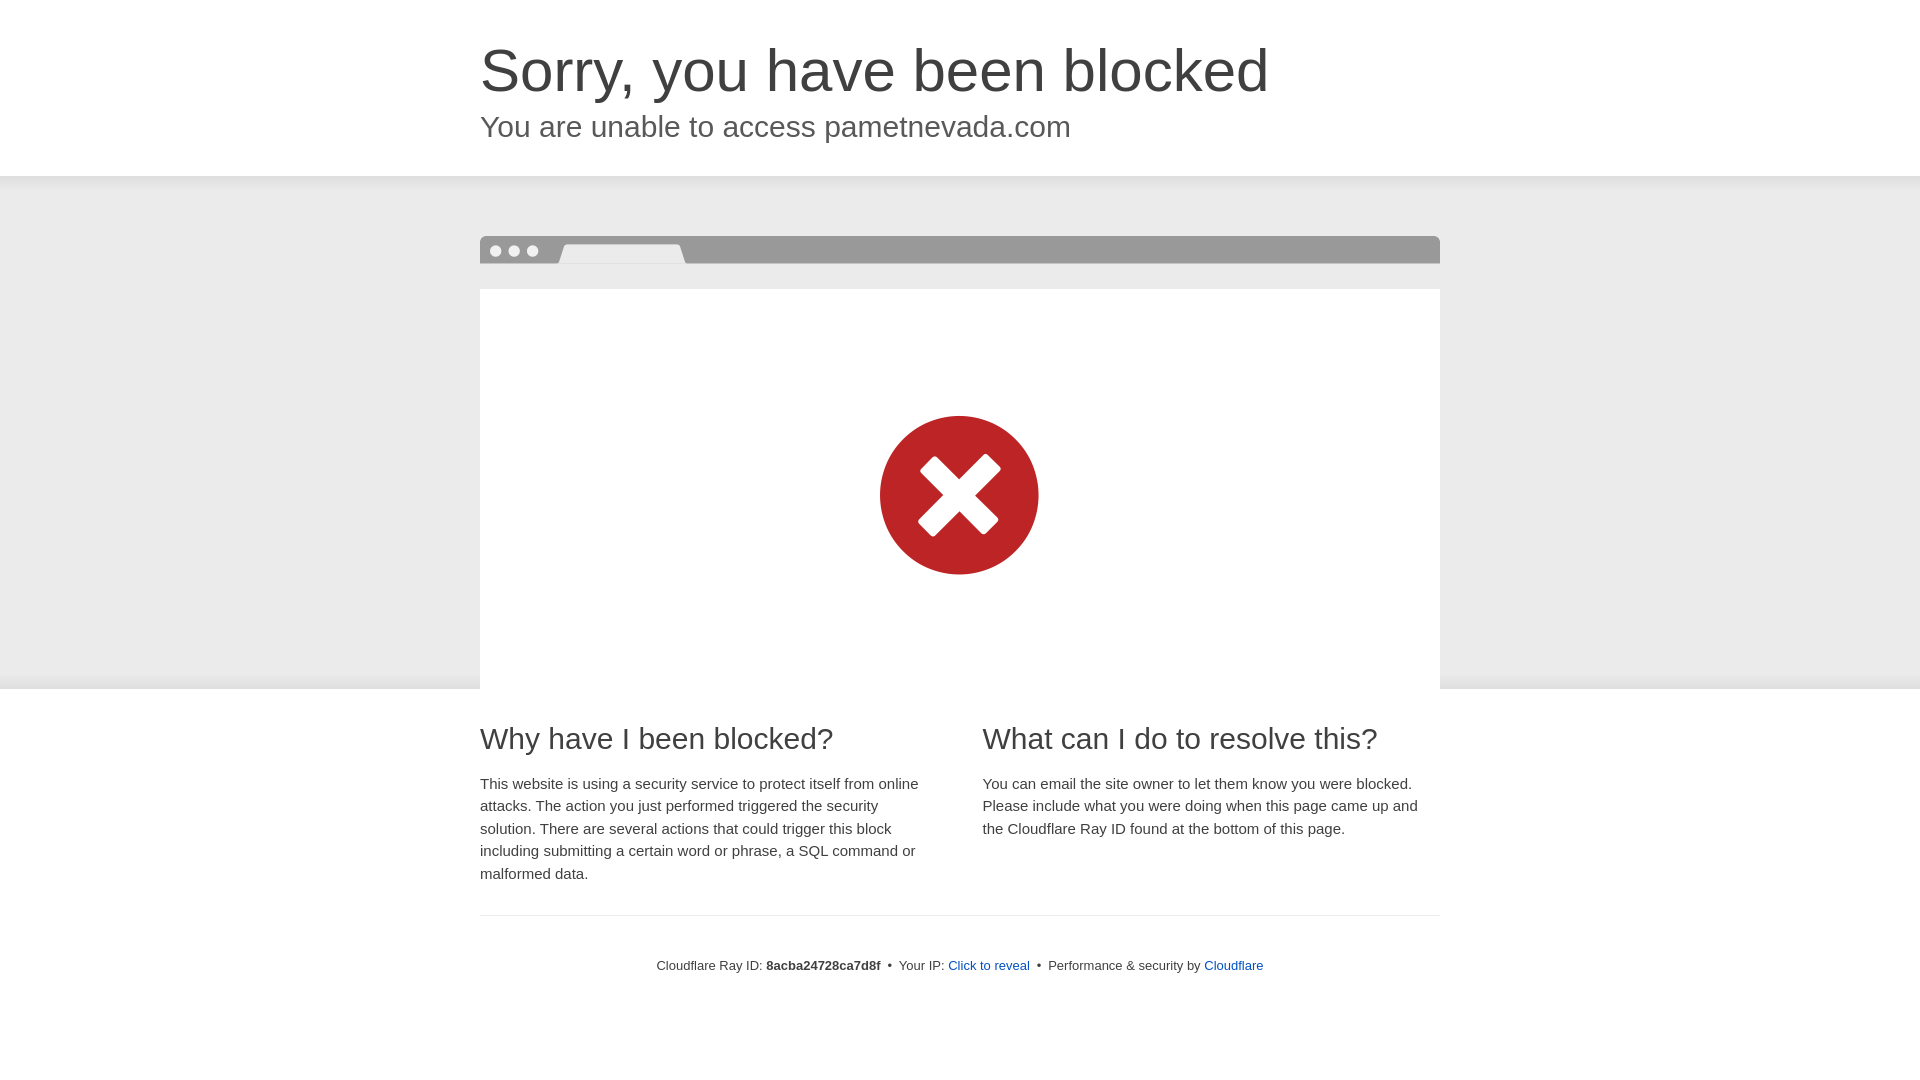 The image size is (1920, 1080). Describe the element at coordinates (988, 966) in the screenshot. I see `Click to reveal` at that location.